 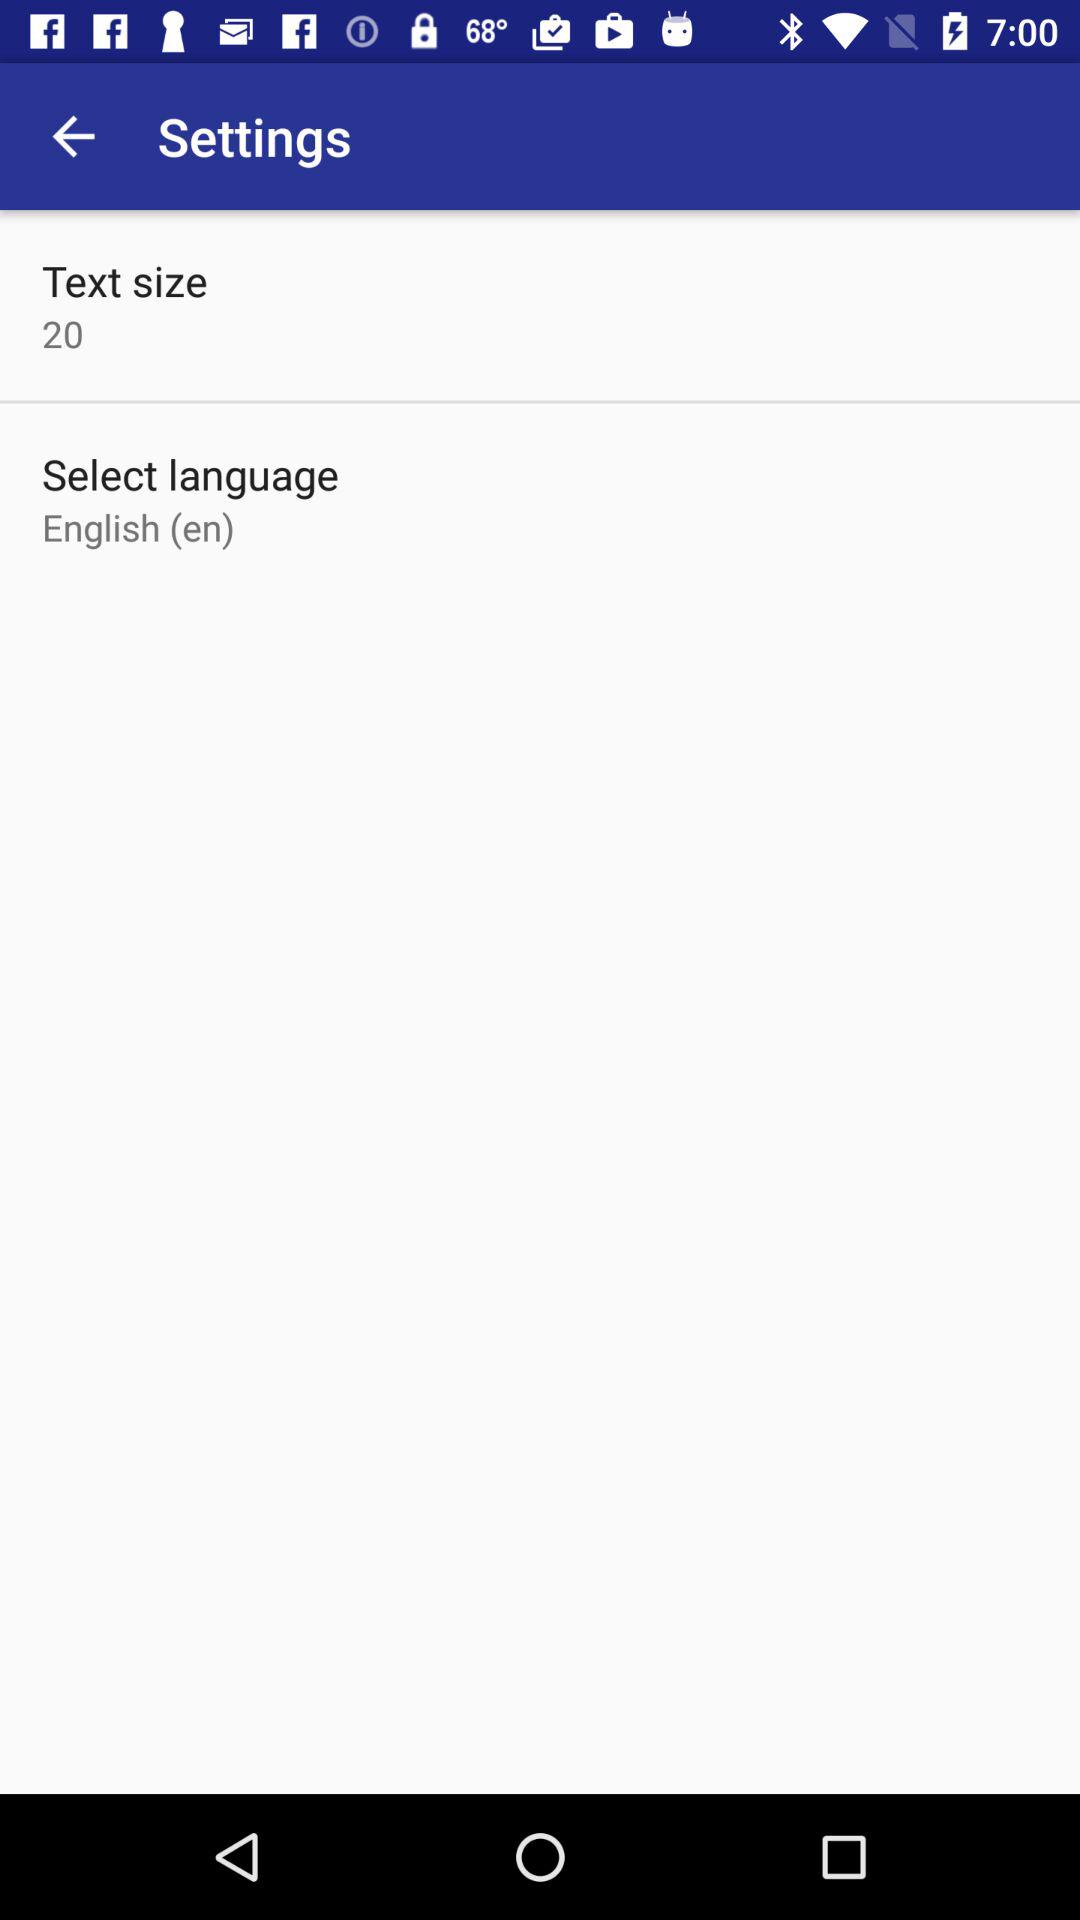 I want to click on select the item next to the settings, so click(x=73, y=136).